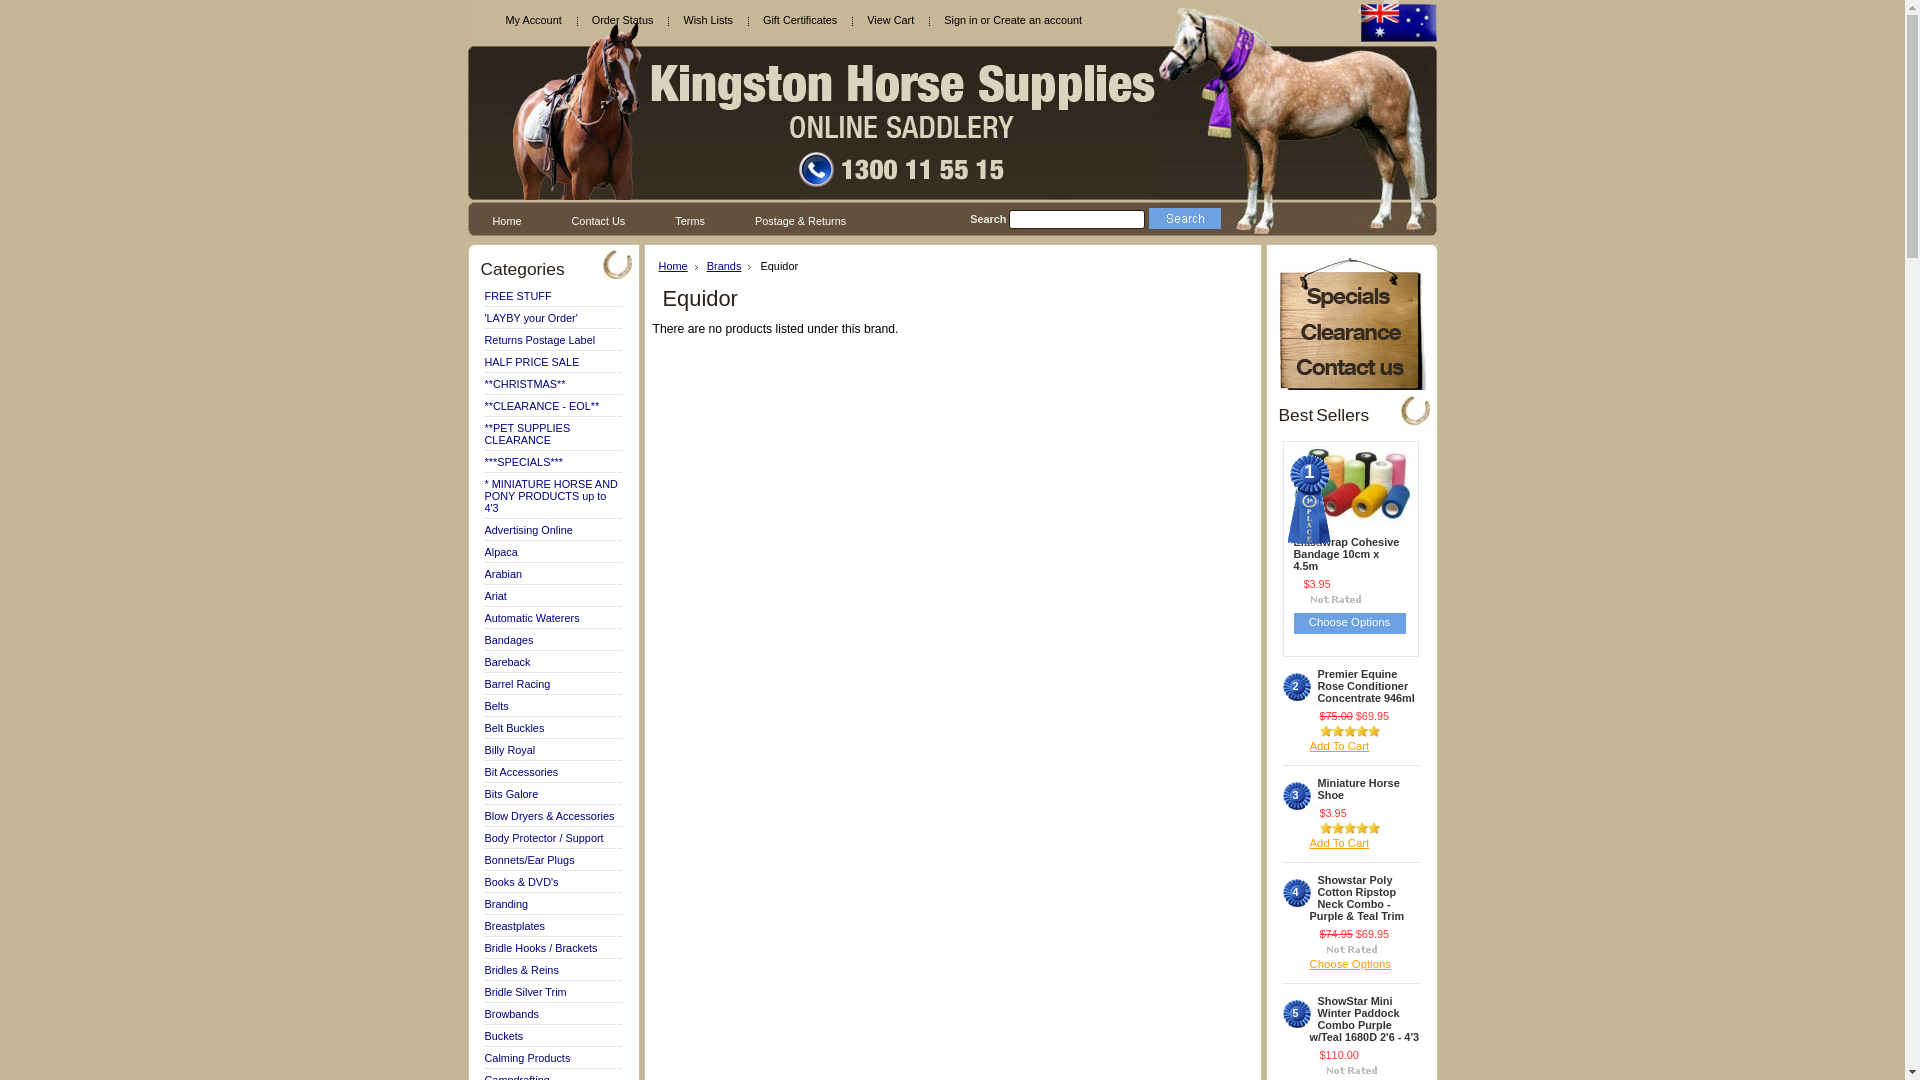 The image size is (1920, 1080). What do you see at coordinates (508, 640) in the screenshot?
I see `Bandages` at bounding box center [508, 640].